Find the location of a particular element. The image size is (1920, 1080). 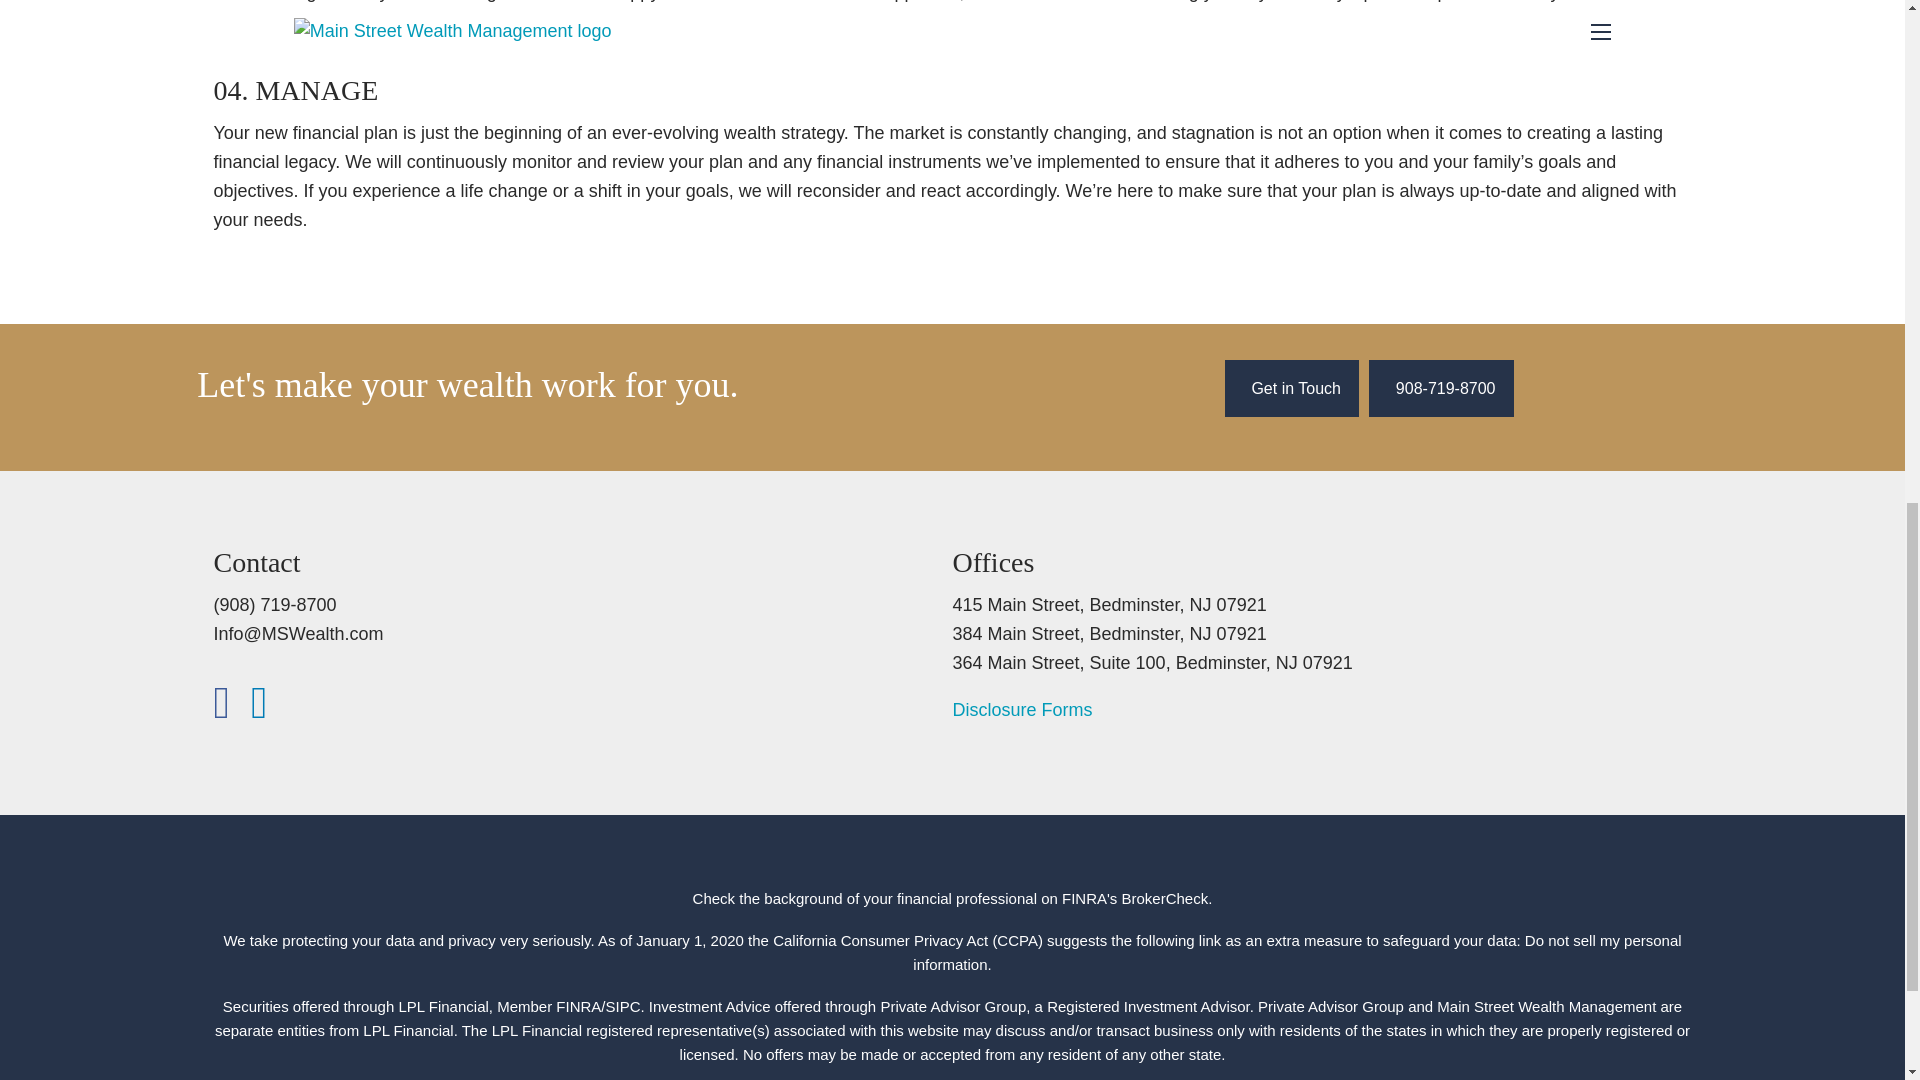

SIPC is located at coordinates (624, 1006).